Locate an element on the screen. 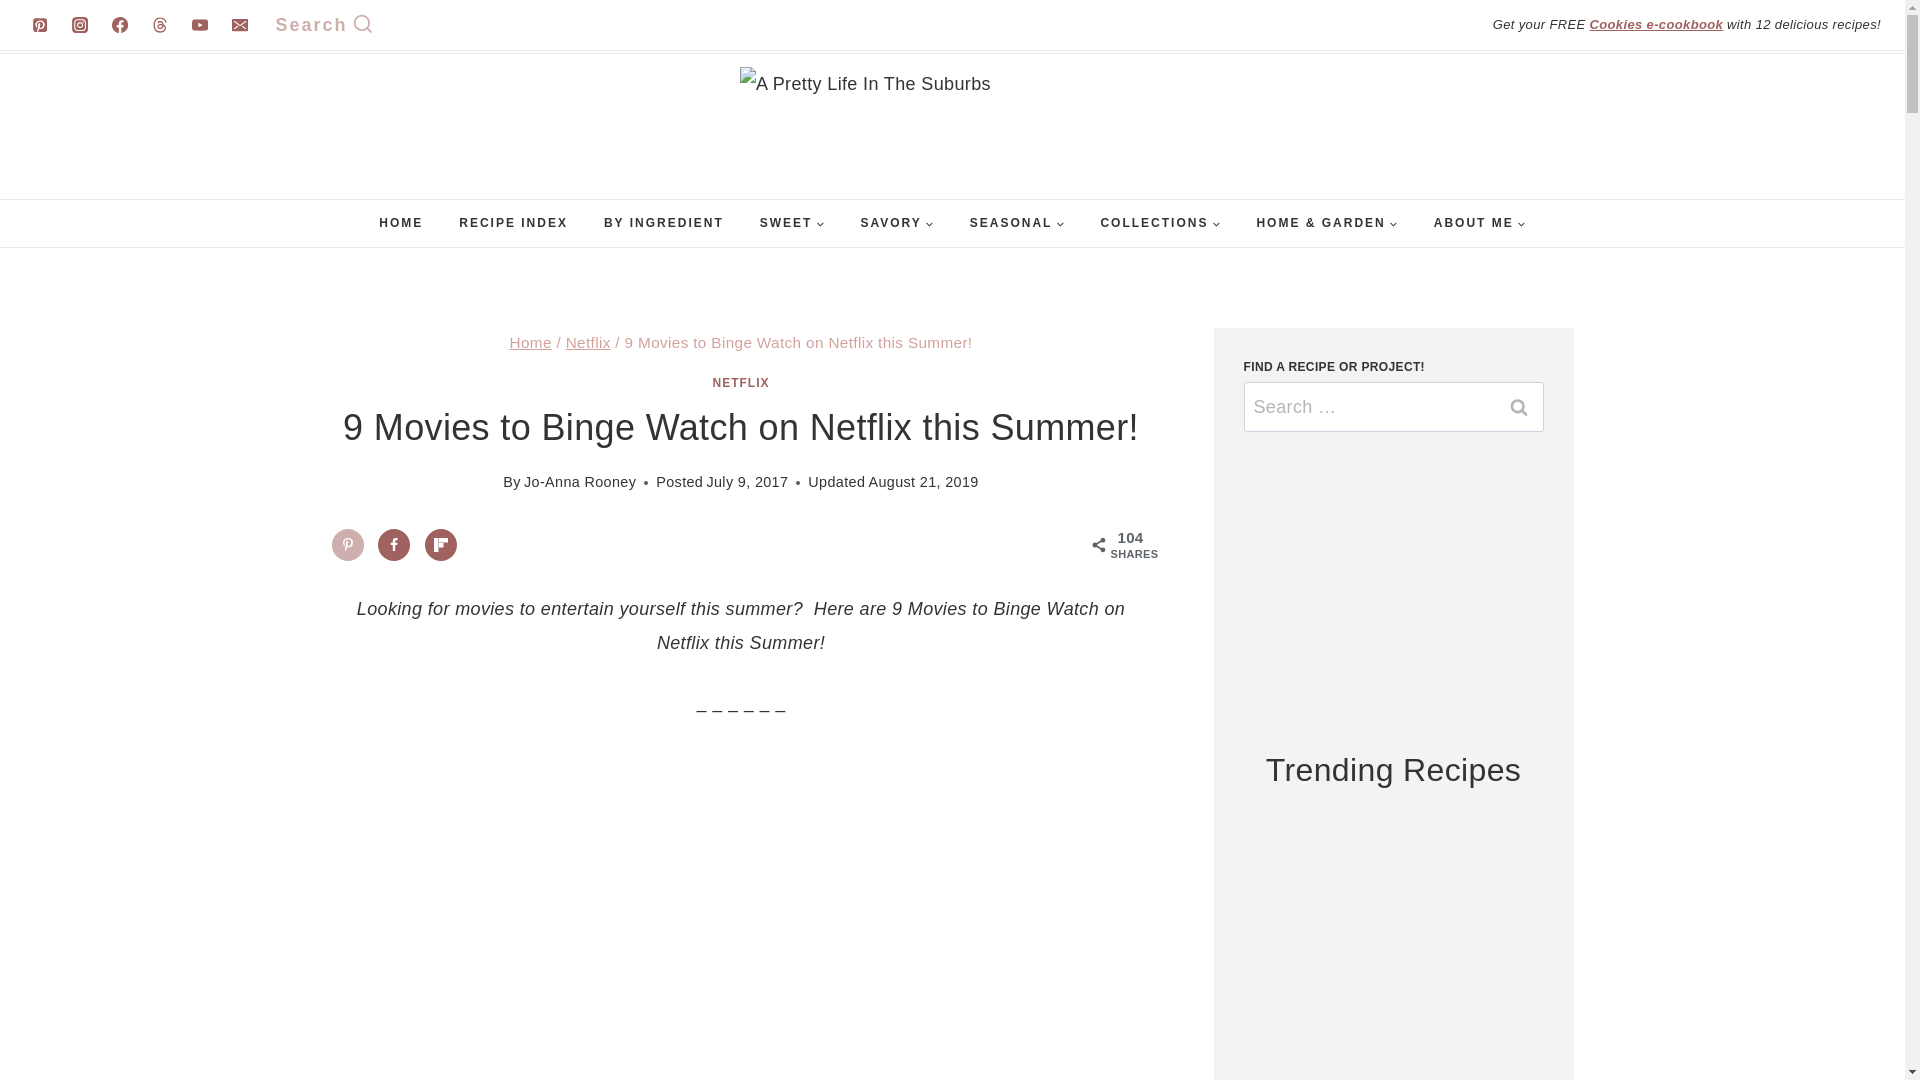 The width and height of the screenshot is (1920, 1080). Share on Flipboard is located at coordinates (440, 544).